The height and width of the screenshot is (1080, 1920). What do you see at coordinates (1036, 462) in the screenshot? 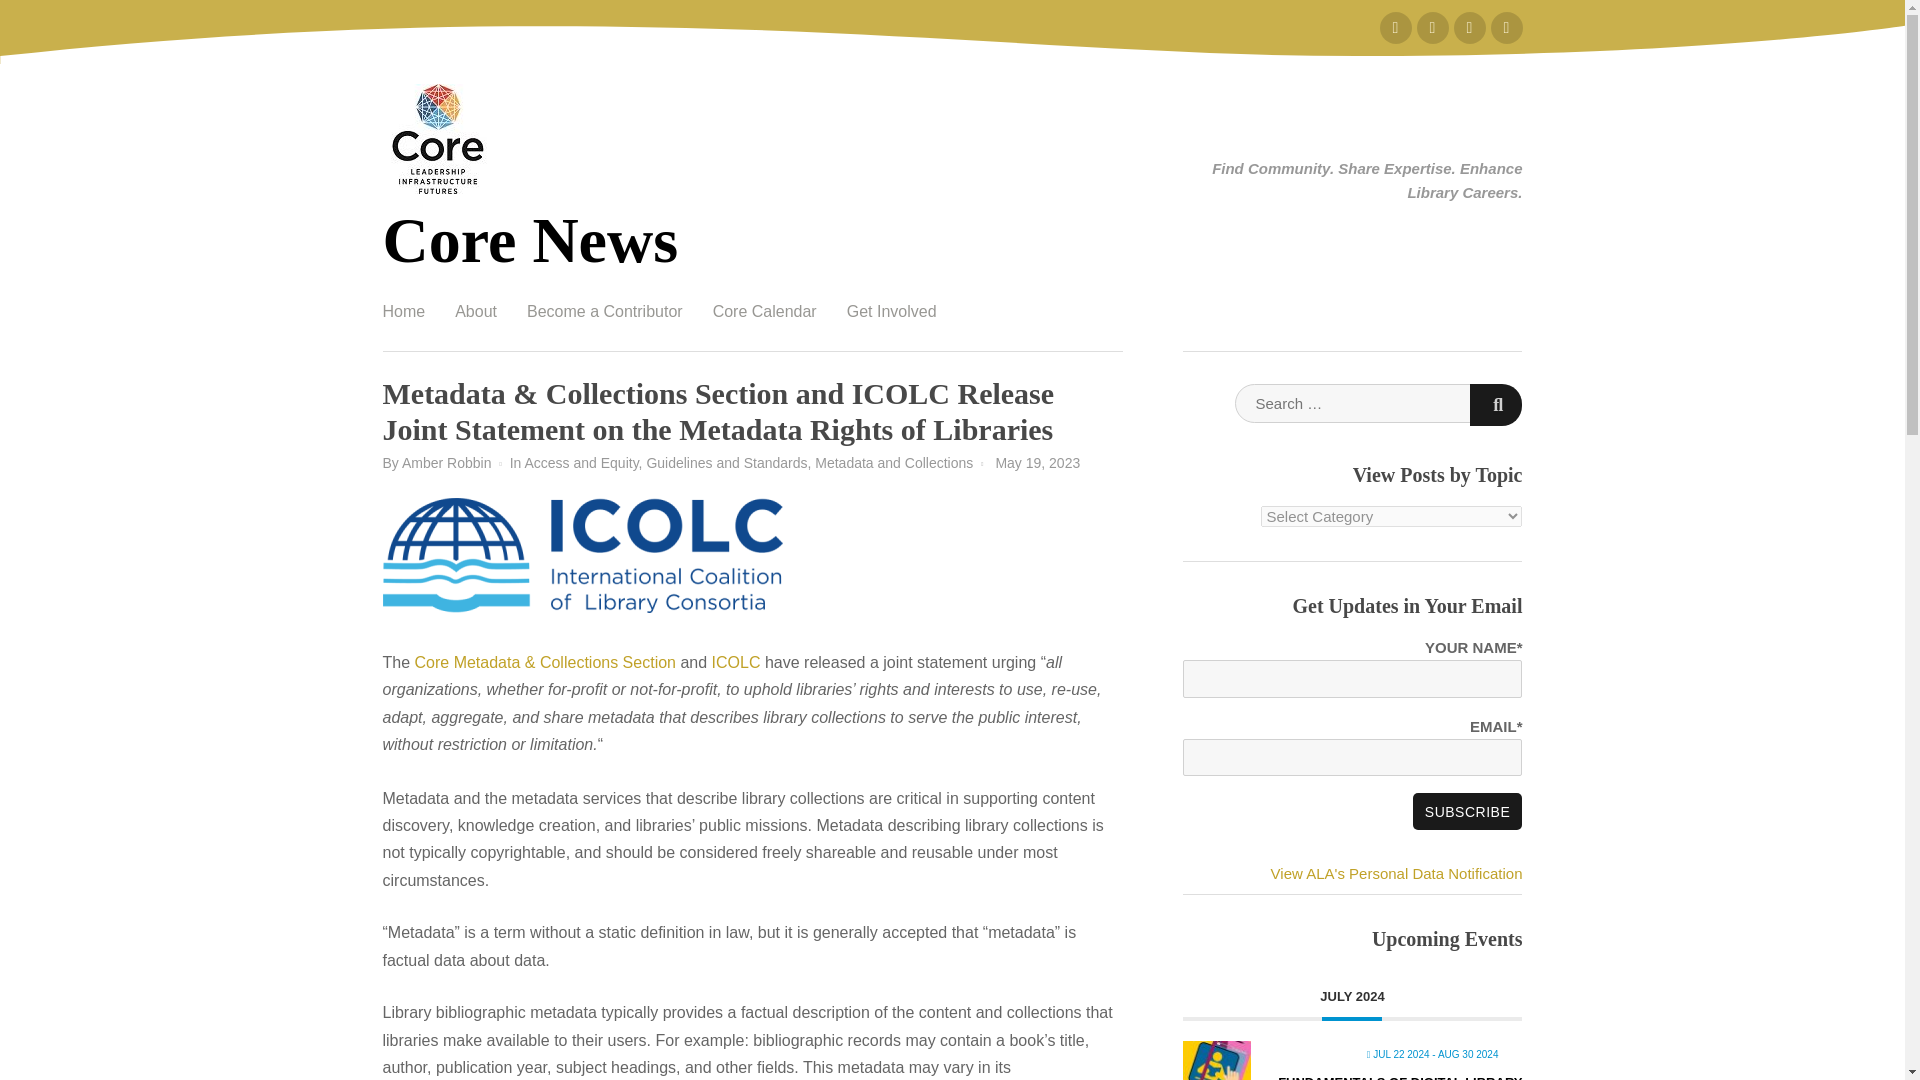
I see `May 19, 2023` at bounding box center [1036, 462].